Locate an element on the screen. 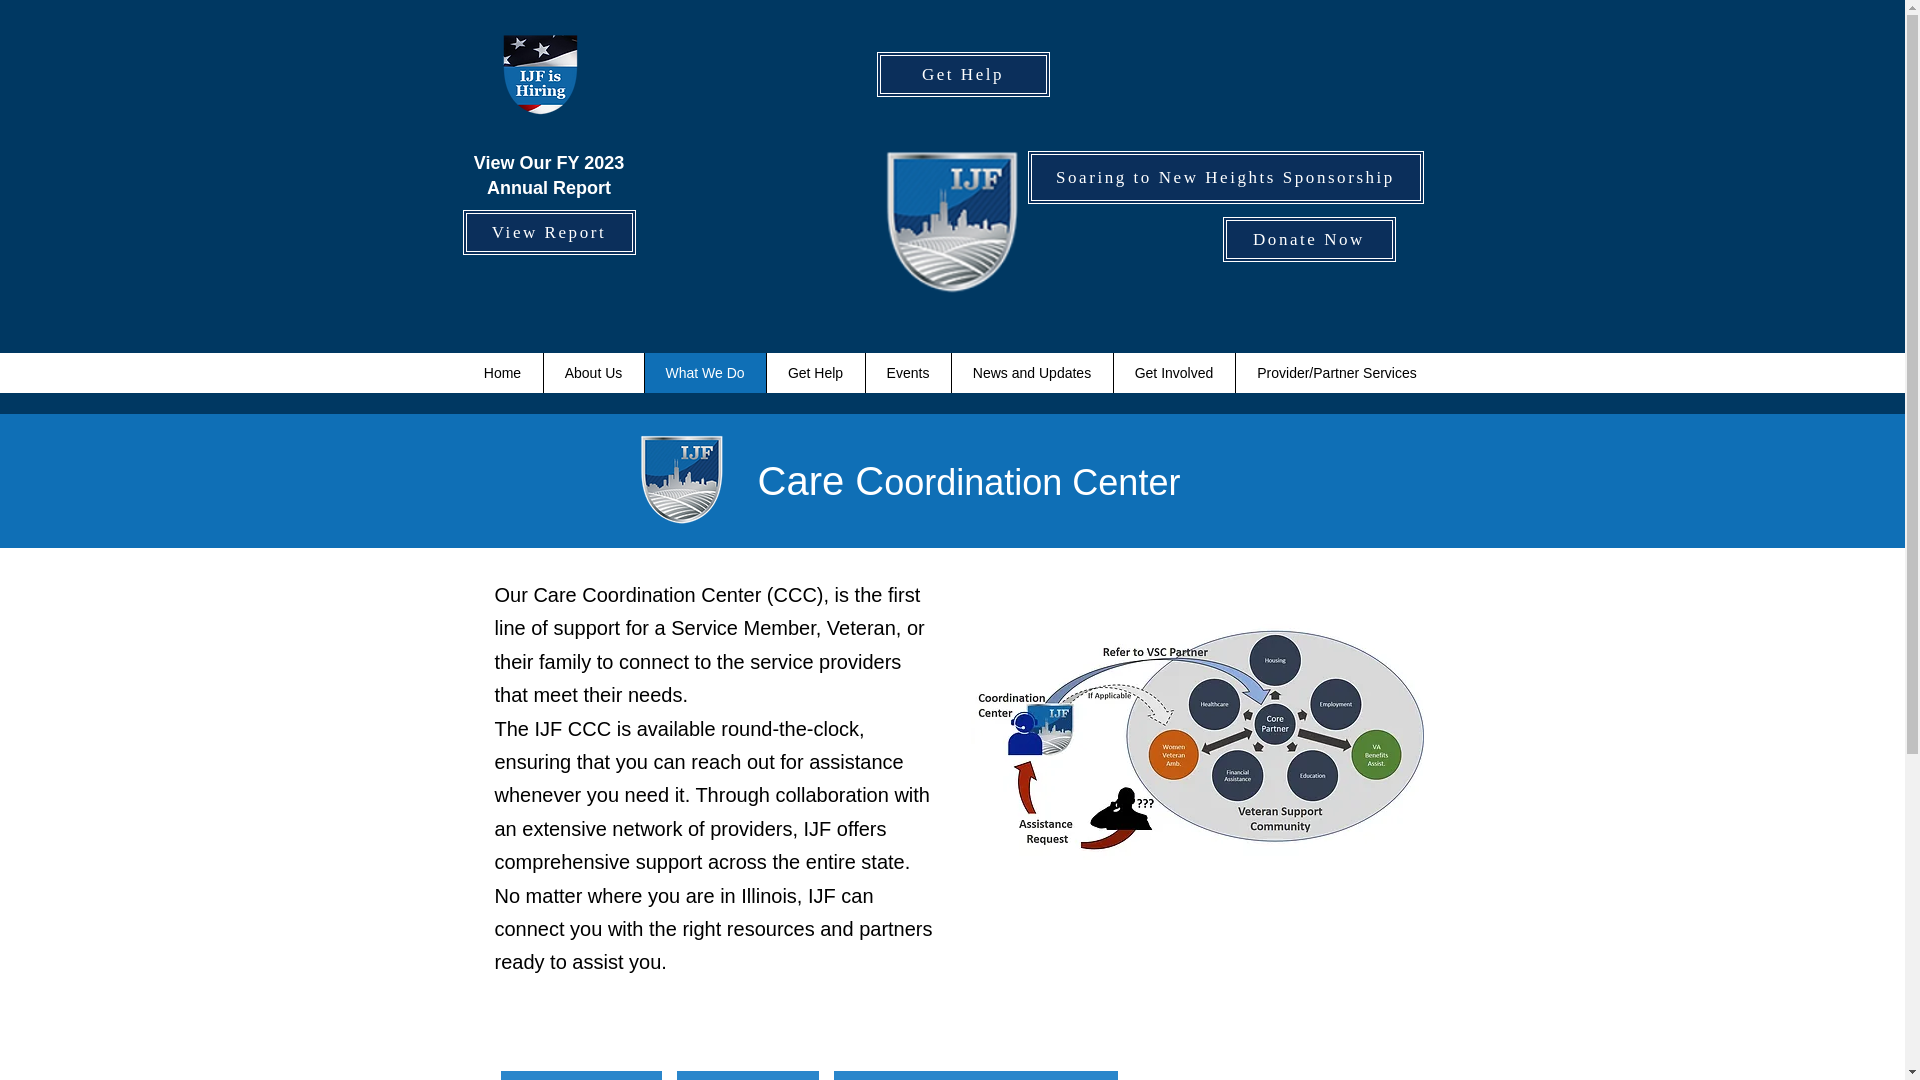 Image resolution: width=1920 pixels, height=1080 pixels. Email is located at coordinates (746, 1076).